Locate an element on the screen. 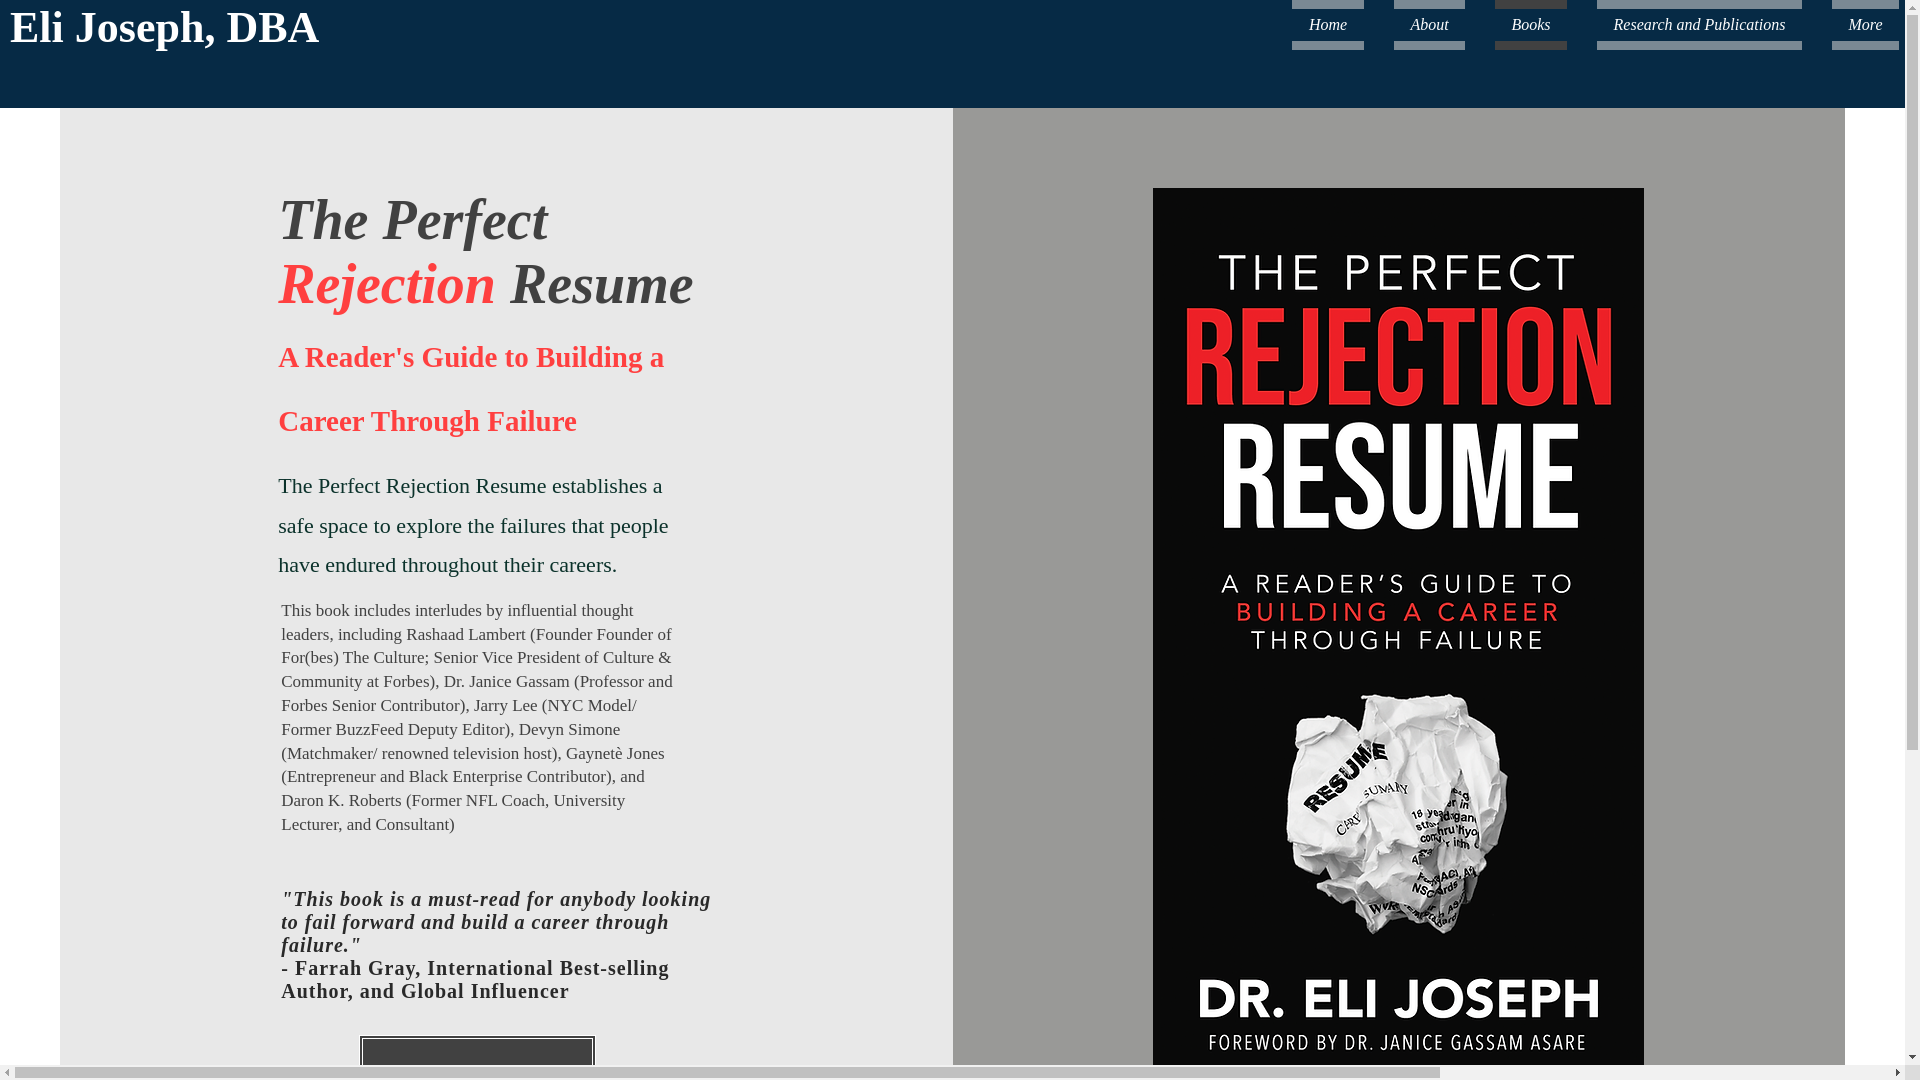 This screenshot has height=1080, width=1920. Home is located at coordinates (1335, 24).